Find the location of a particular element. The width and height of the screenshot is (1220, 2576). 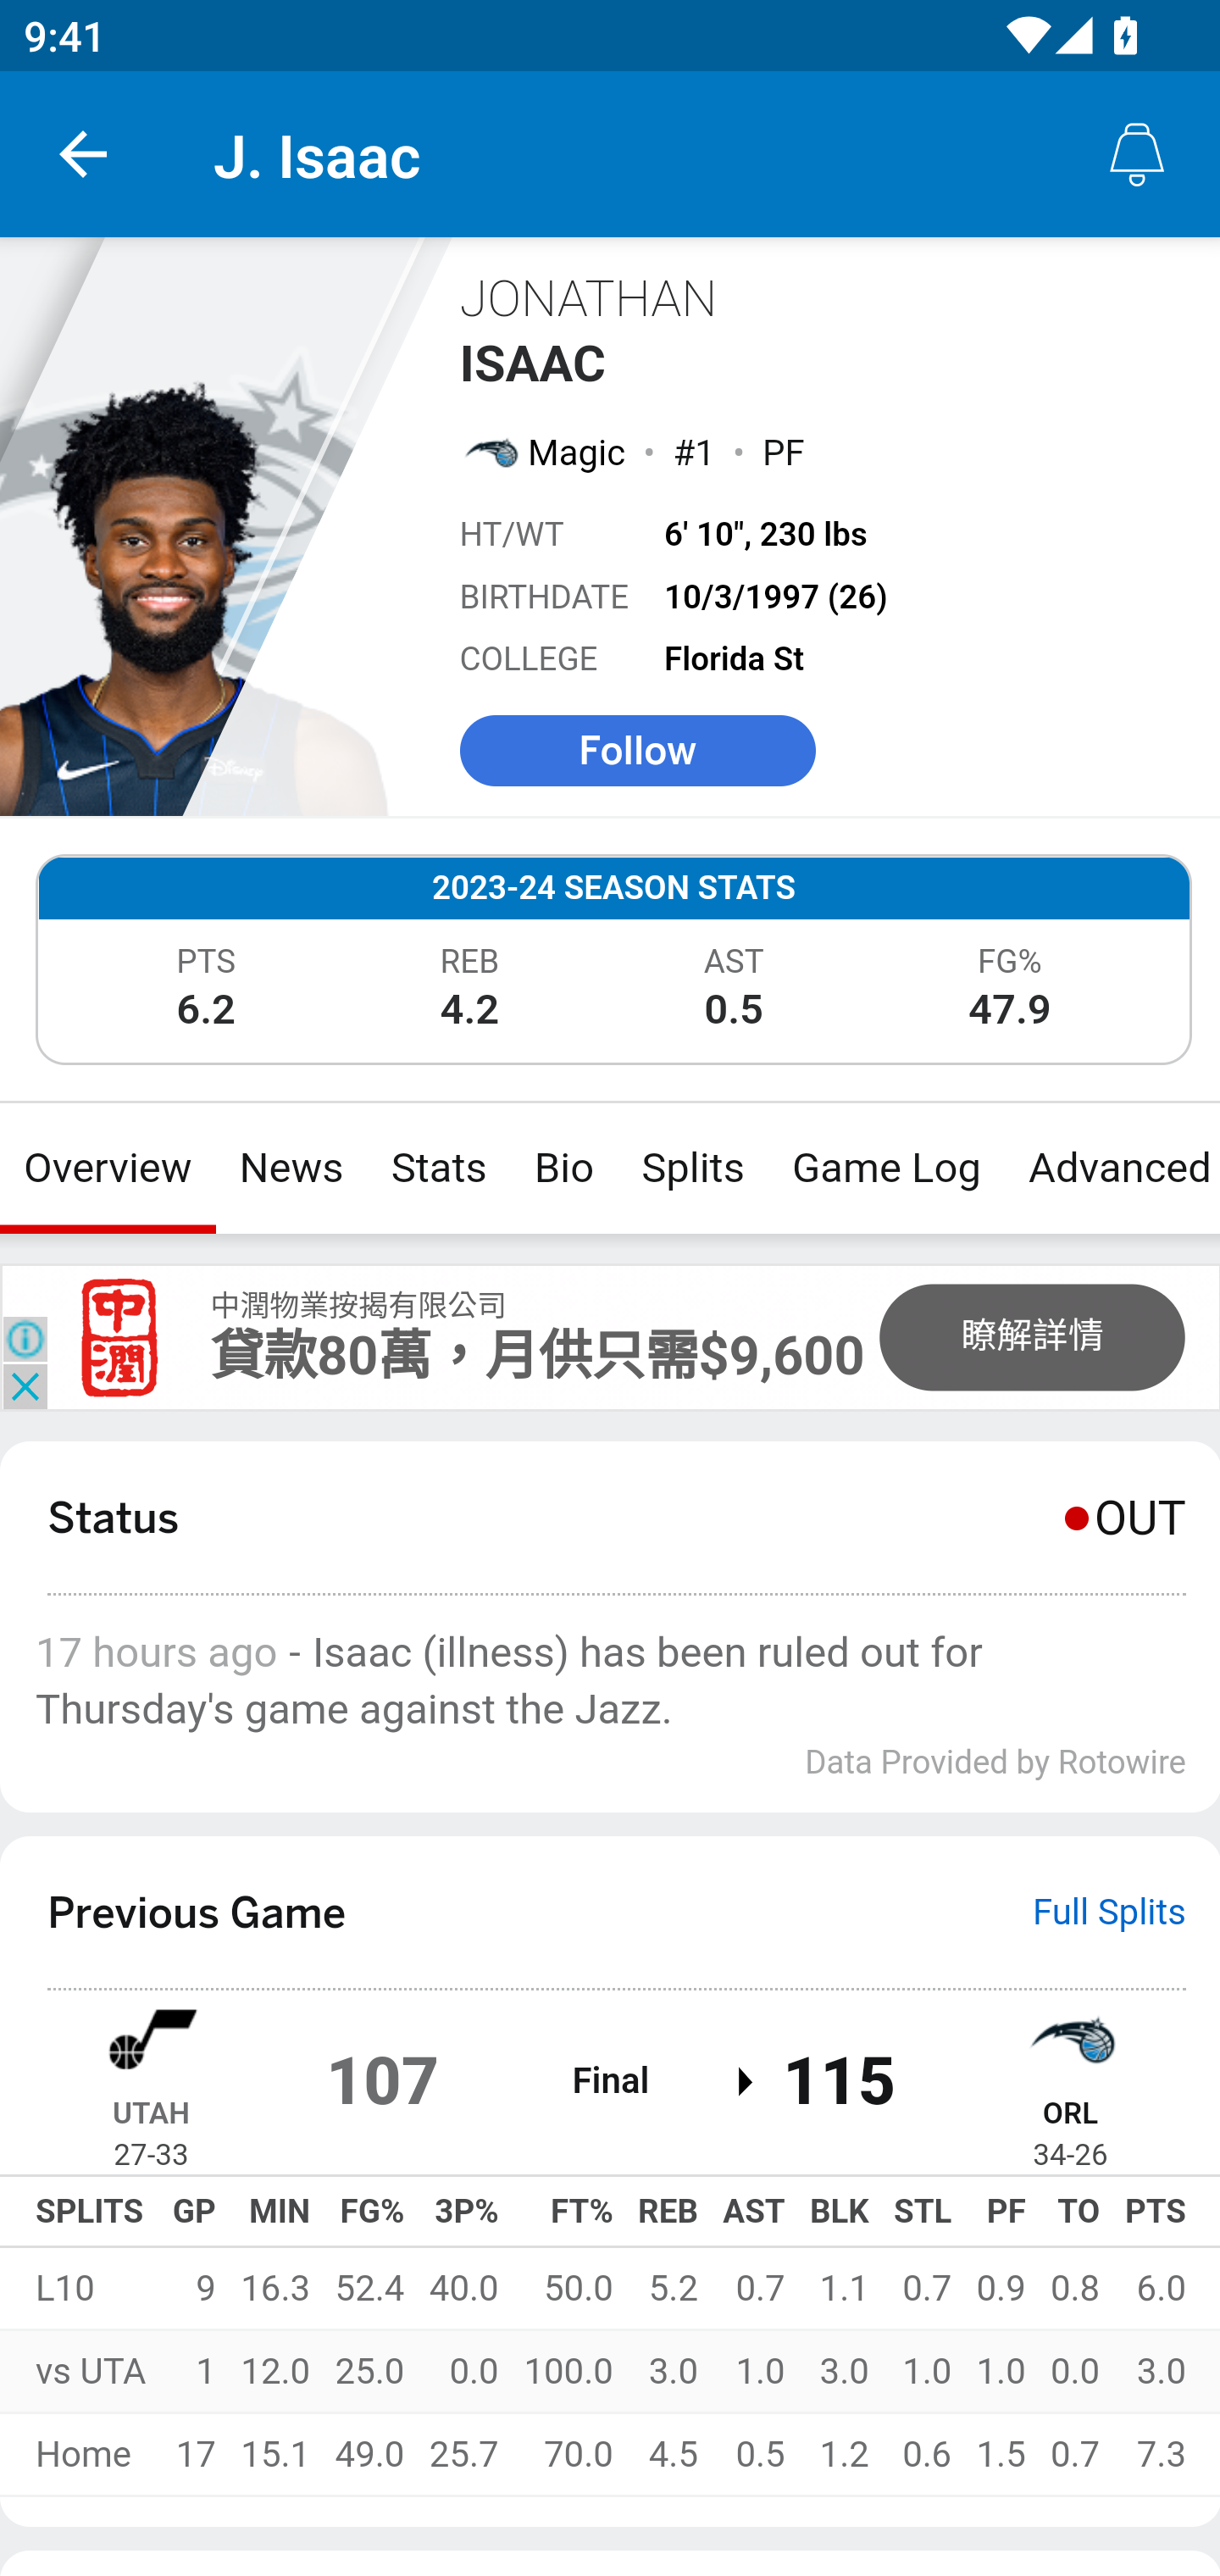

Full Splits is located at coordinates (1110, 1913).